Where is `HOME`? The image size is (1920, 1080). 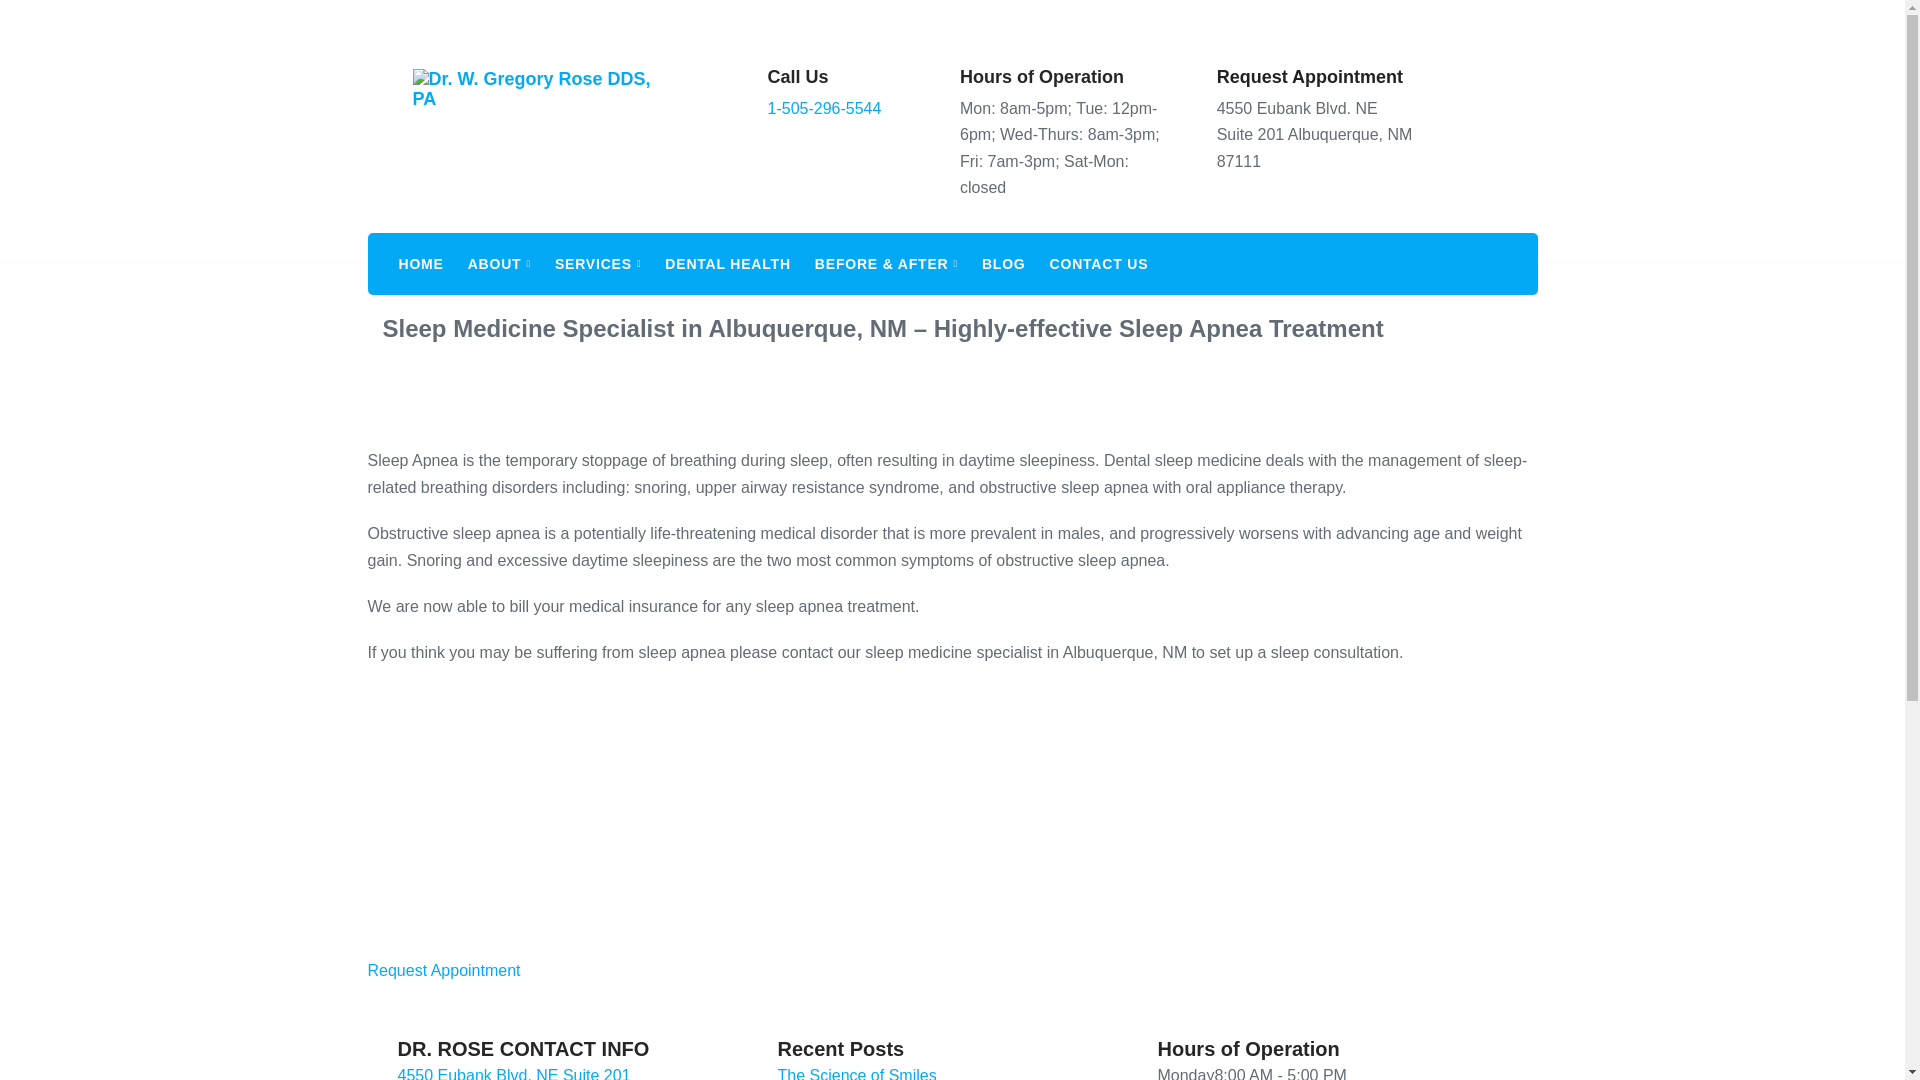
HOME is located at coordinates (430, 264).